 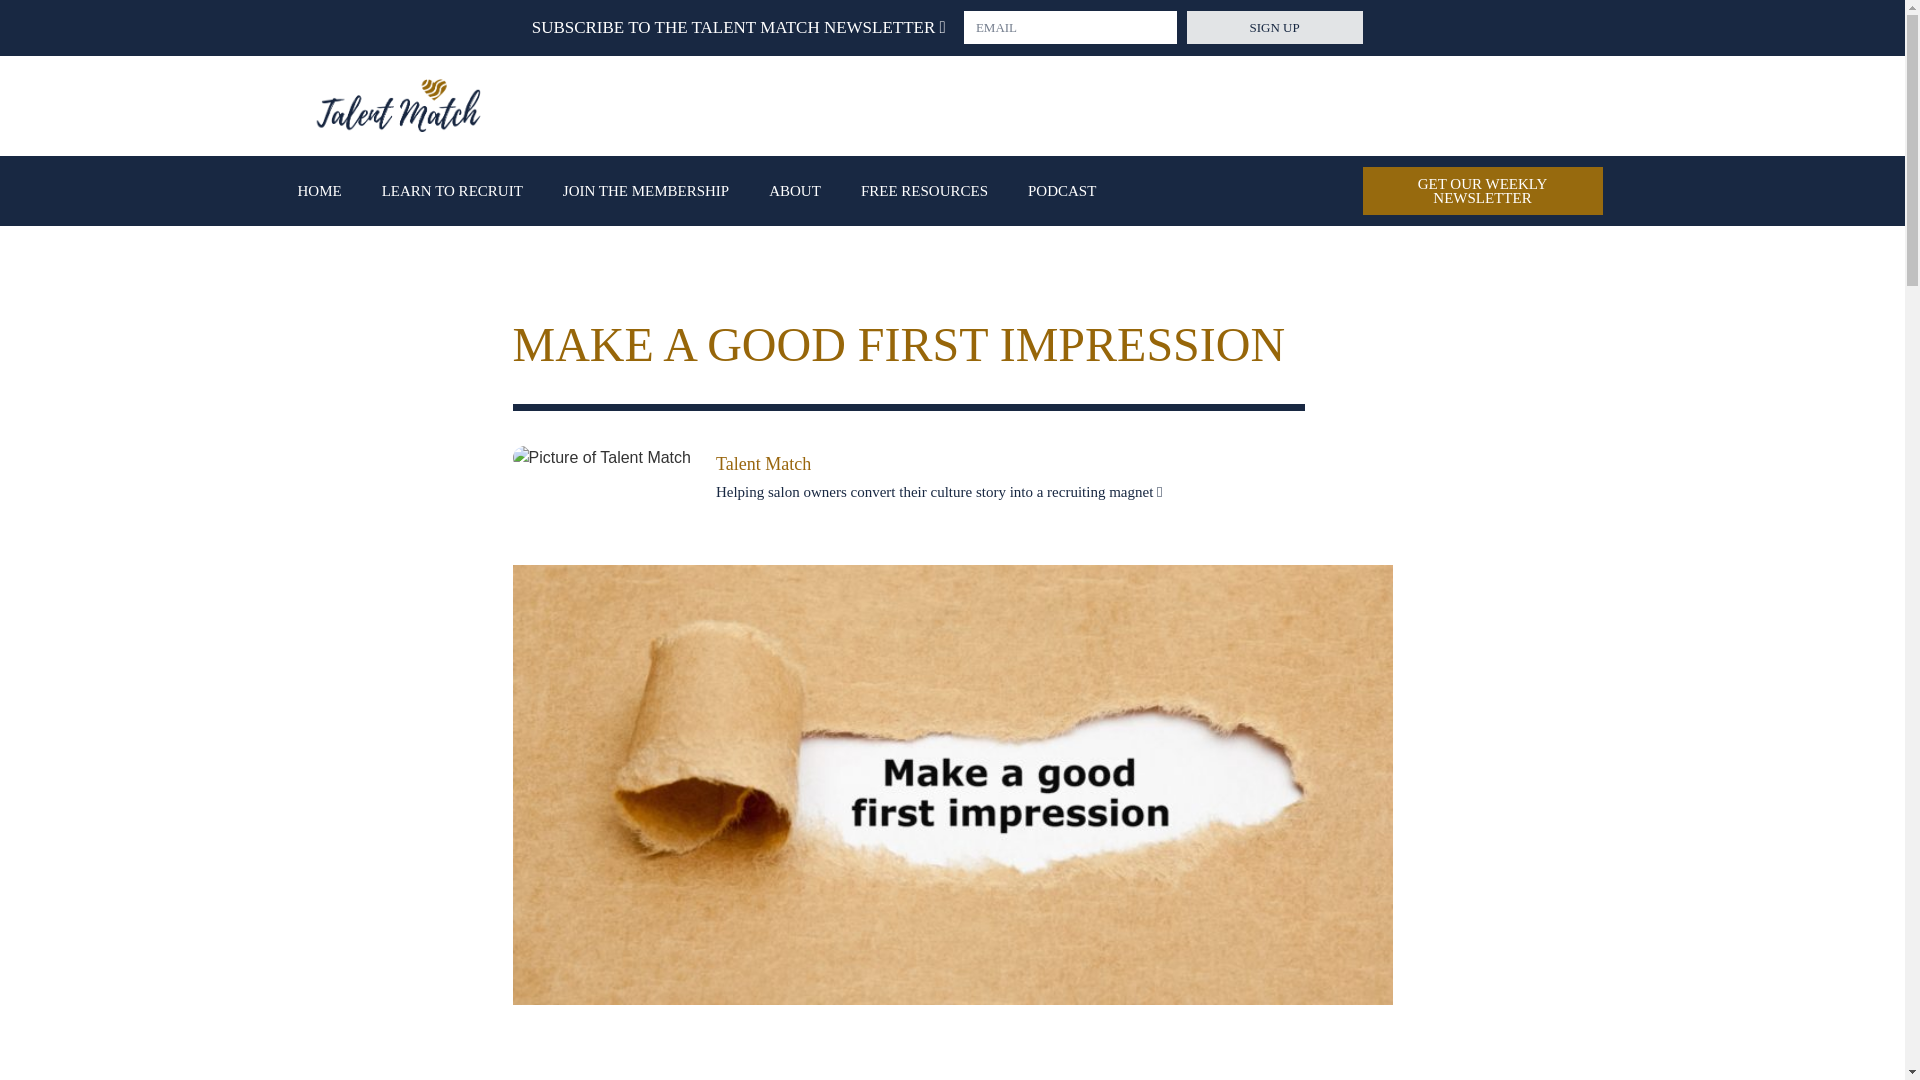 What do you see at coordinates (1062, 190) in the screenshot?
I see `PODCAST` at bounding box center [1062, 190].